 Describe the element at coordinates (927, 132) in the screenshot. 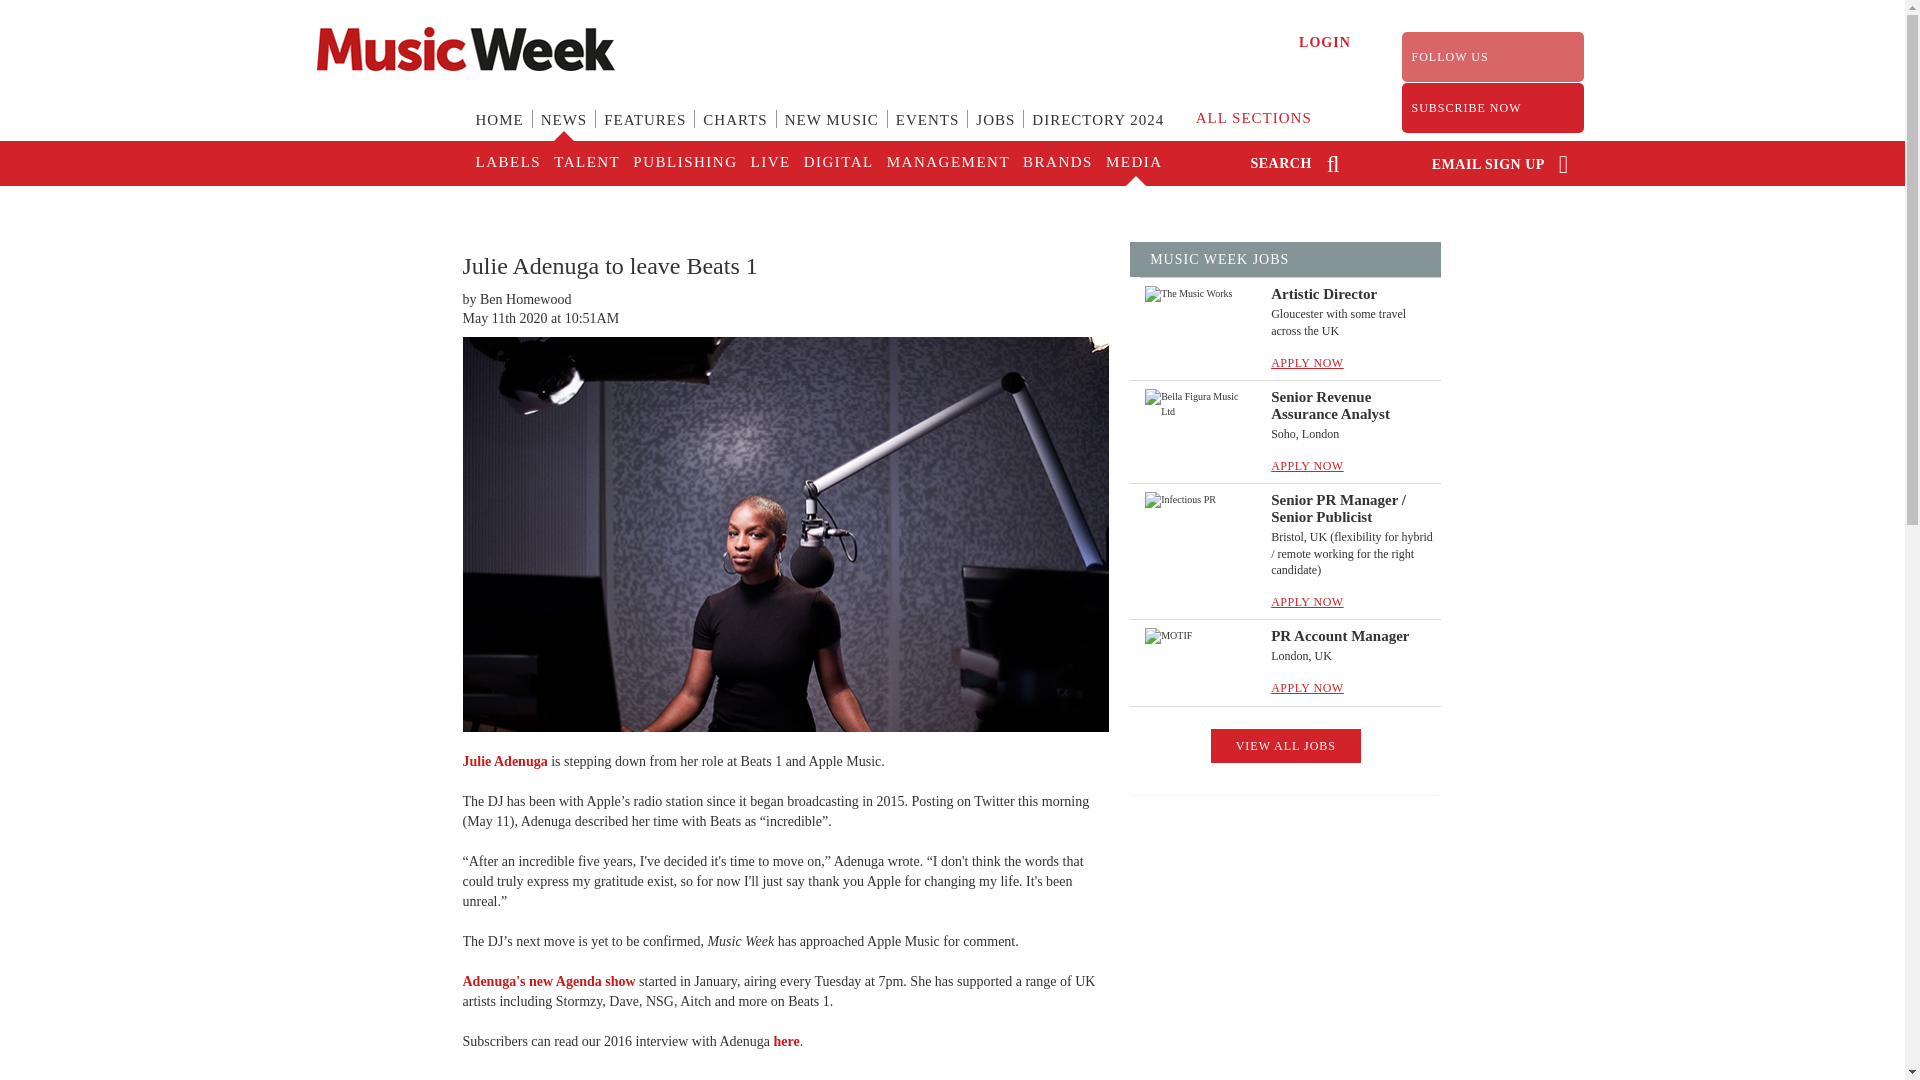

I see `EVENTS` at that location.